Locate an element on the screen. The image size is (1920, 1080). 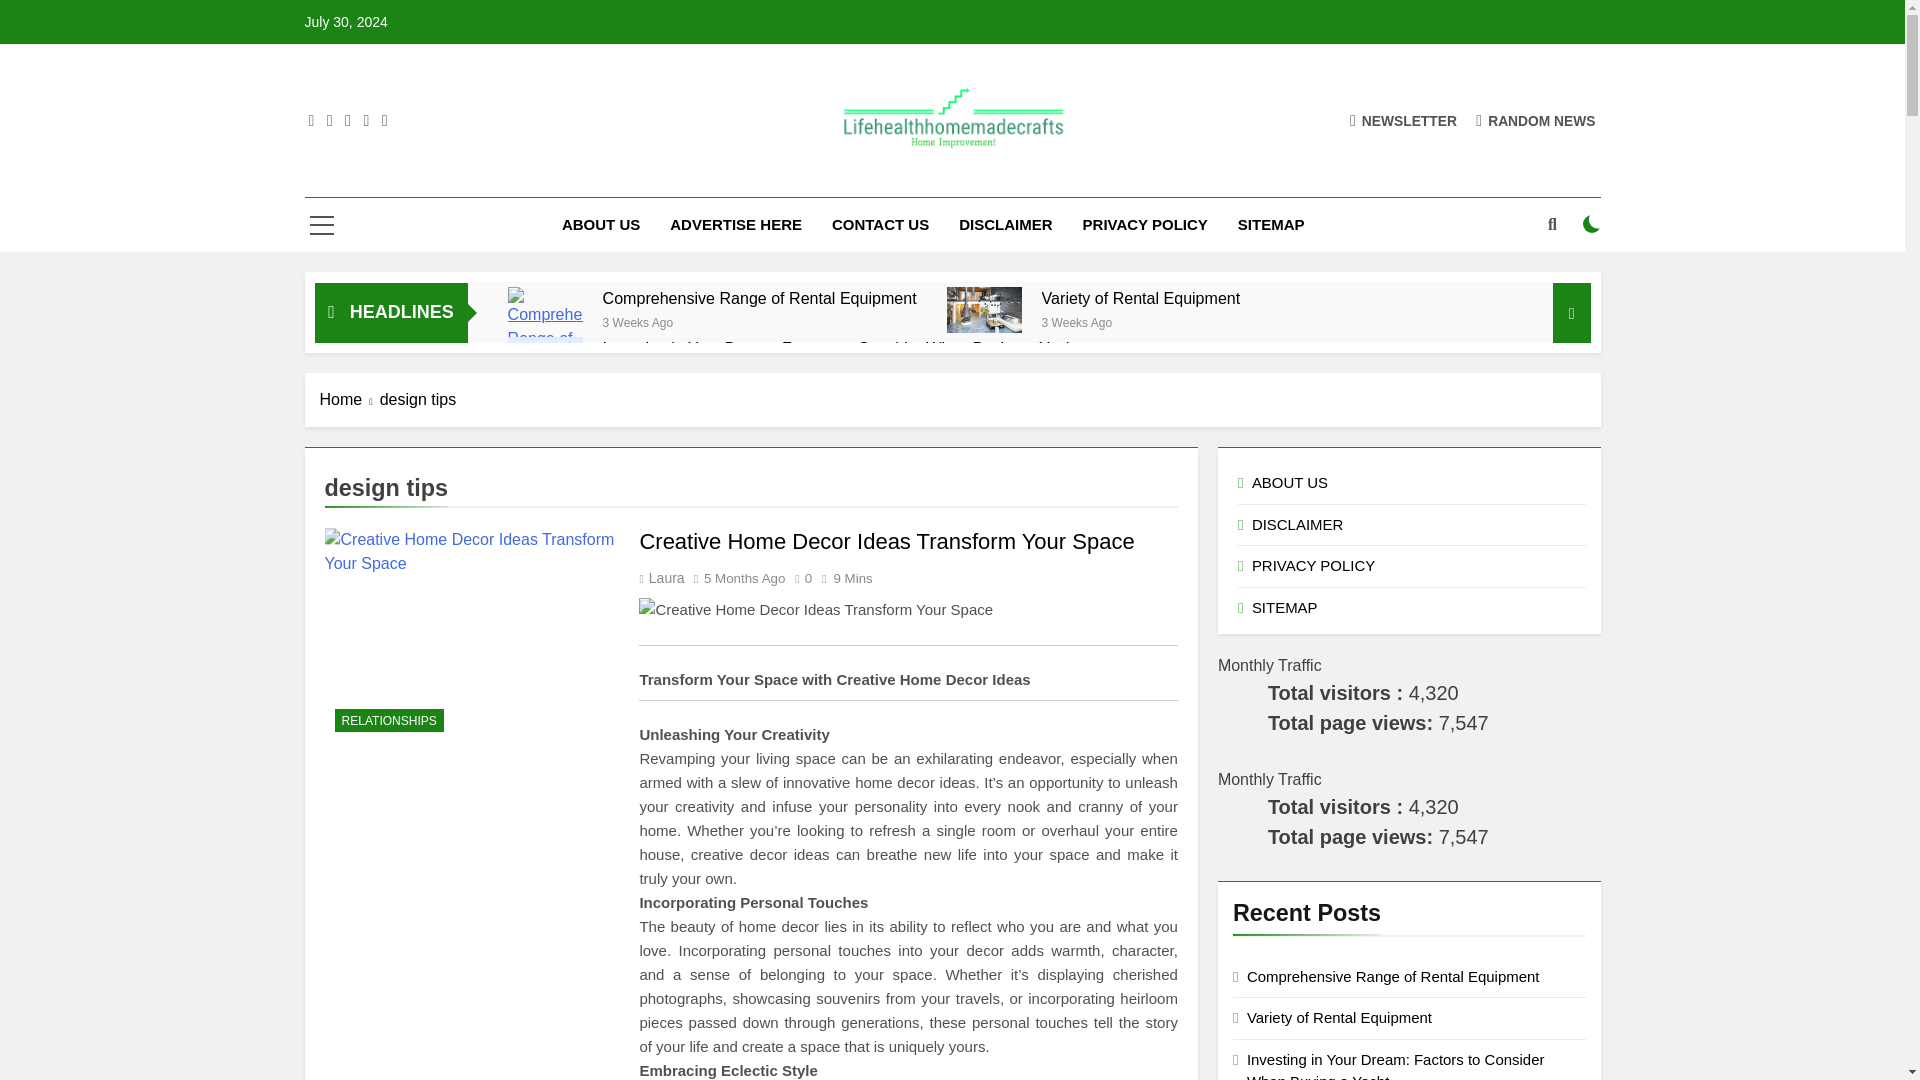
PRIVACY POLICY is located at coordinates (1145, 224).